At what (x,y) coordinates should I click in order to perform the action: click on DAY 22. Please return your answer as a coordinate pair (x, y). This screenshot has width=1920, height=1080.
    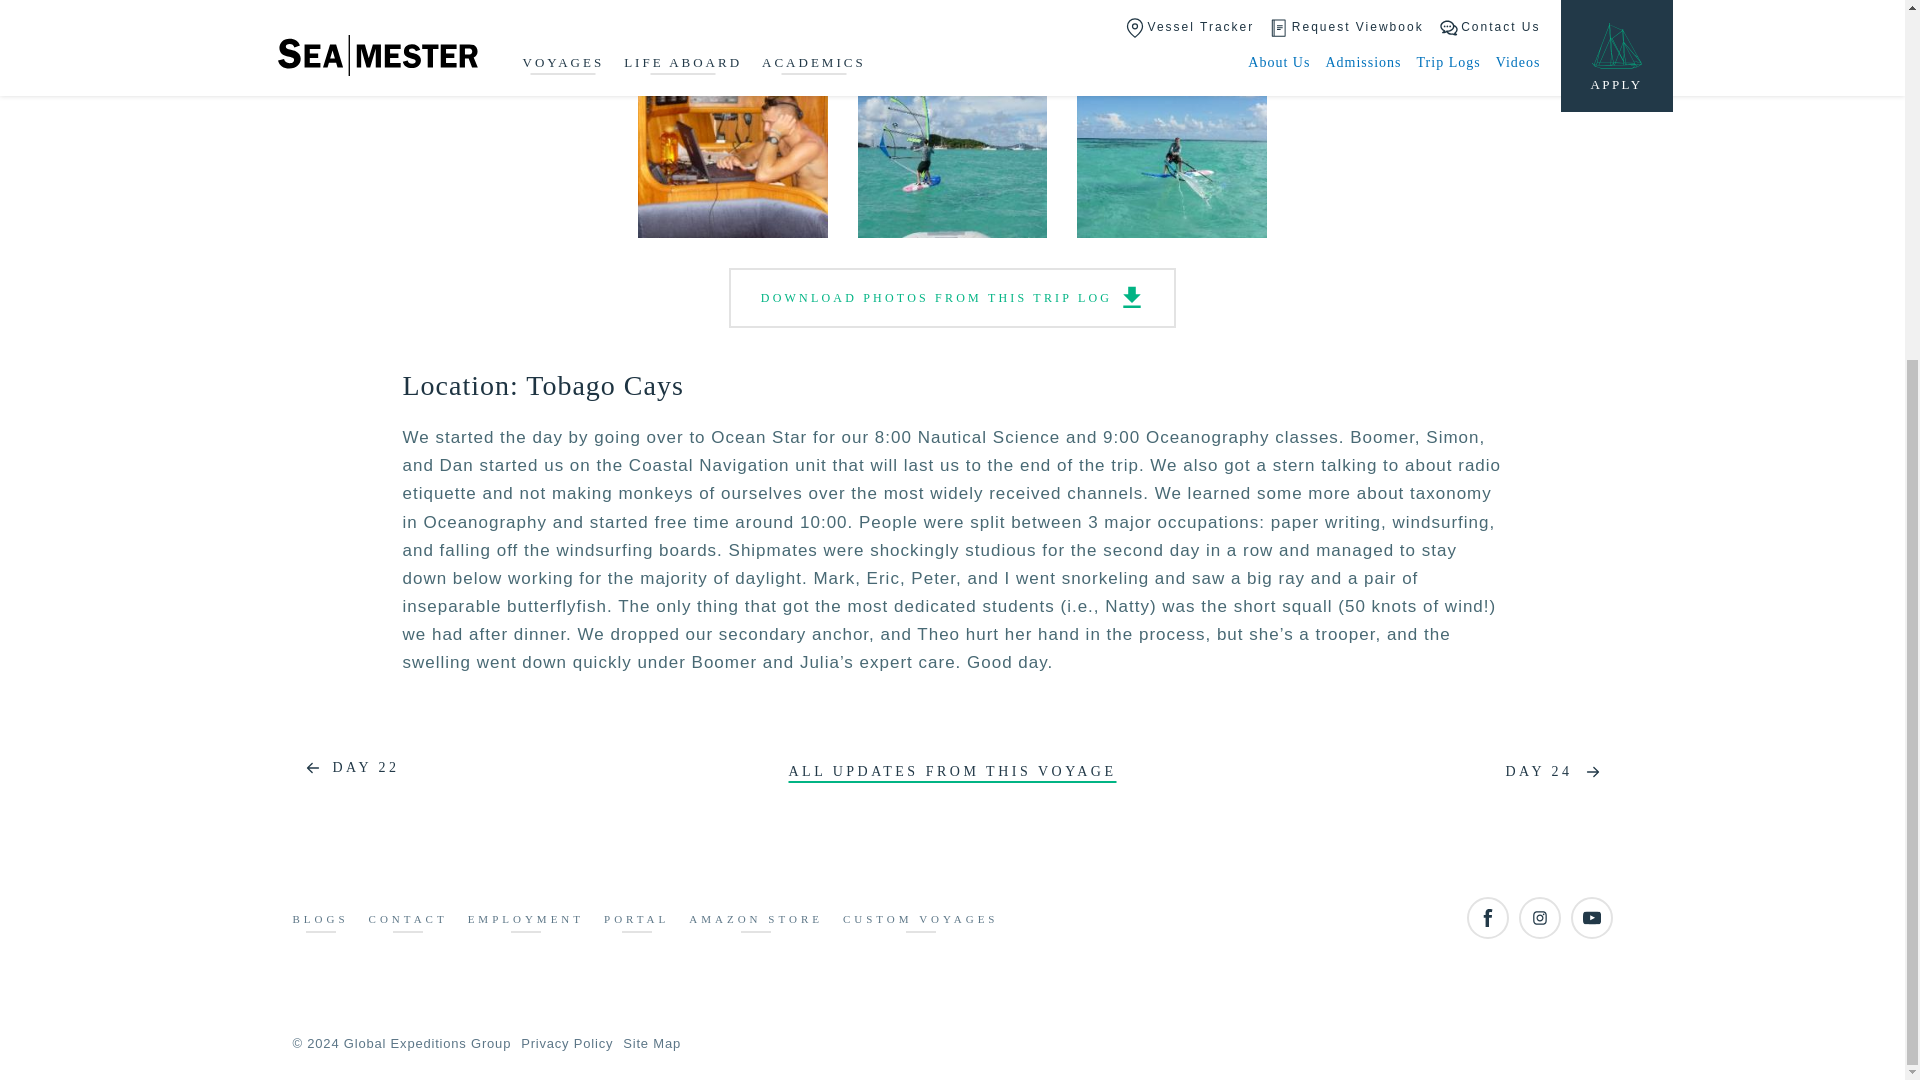
    Looking at the image, I should click on (345, 768).